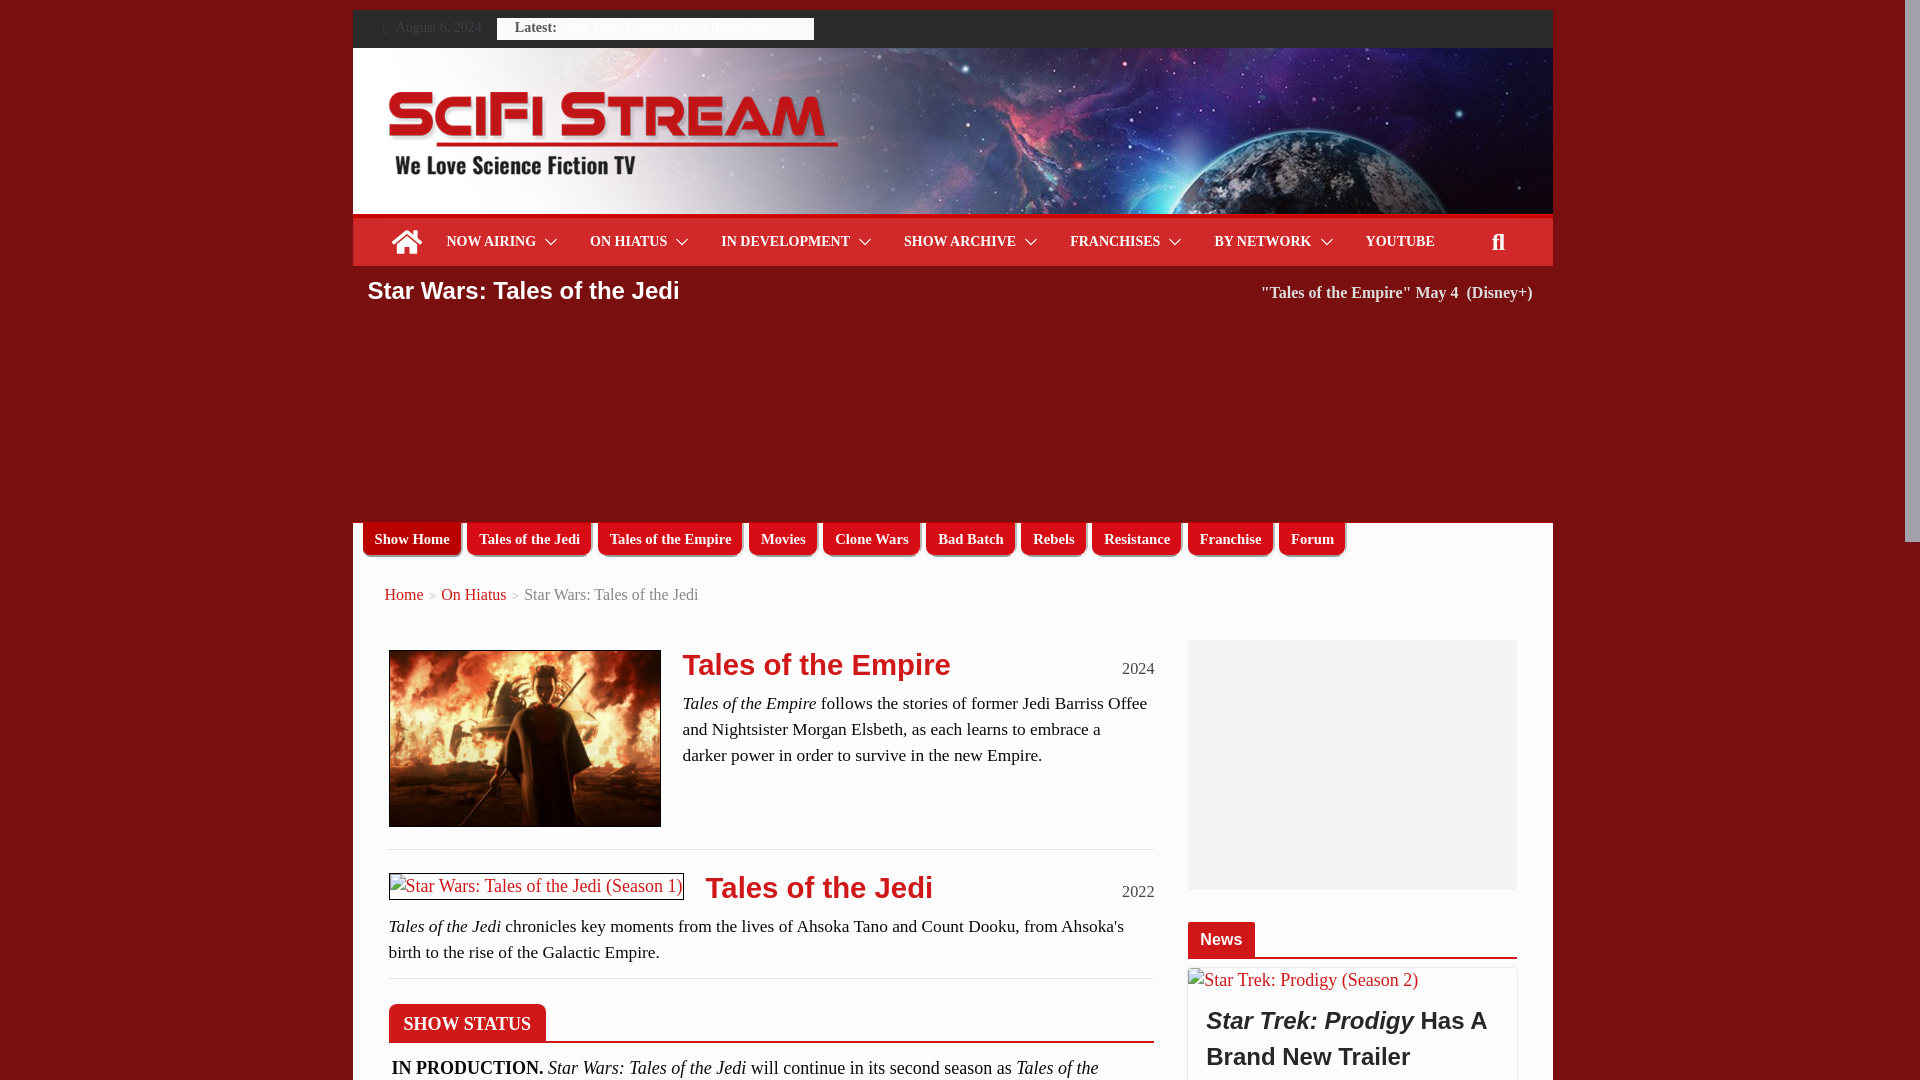  What do you see at coordinates (670, 38) in the screenshot?
I see `Star Trek: Prodigy Has A Brand New Trailer` at bounding box center [670, 38].